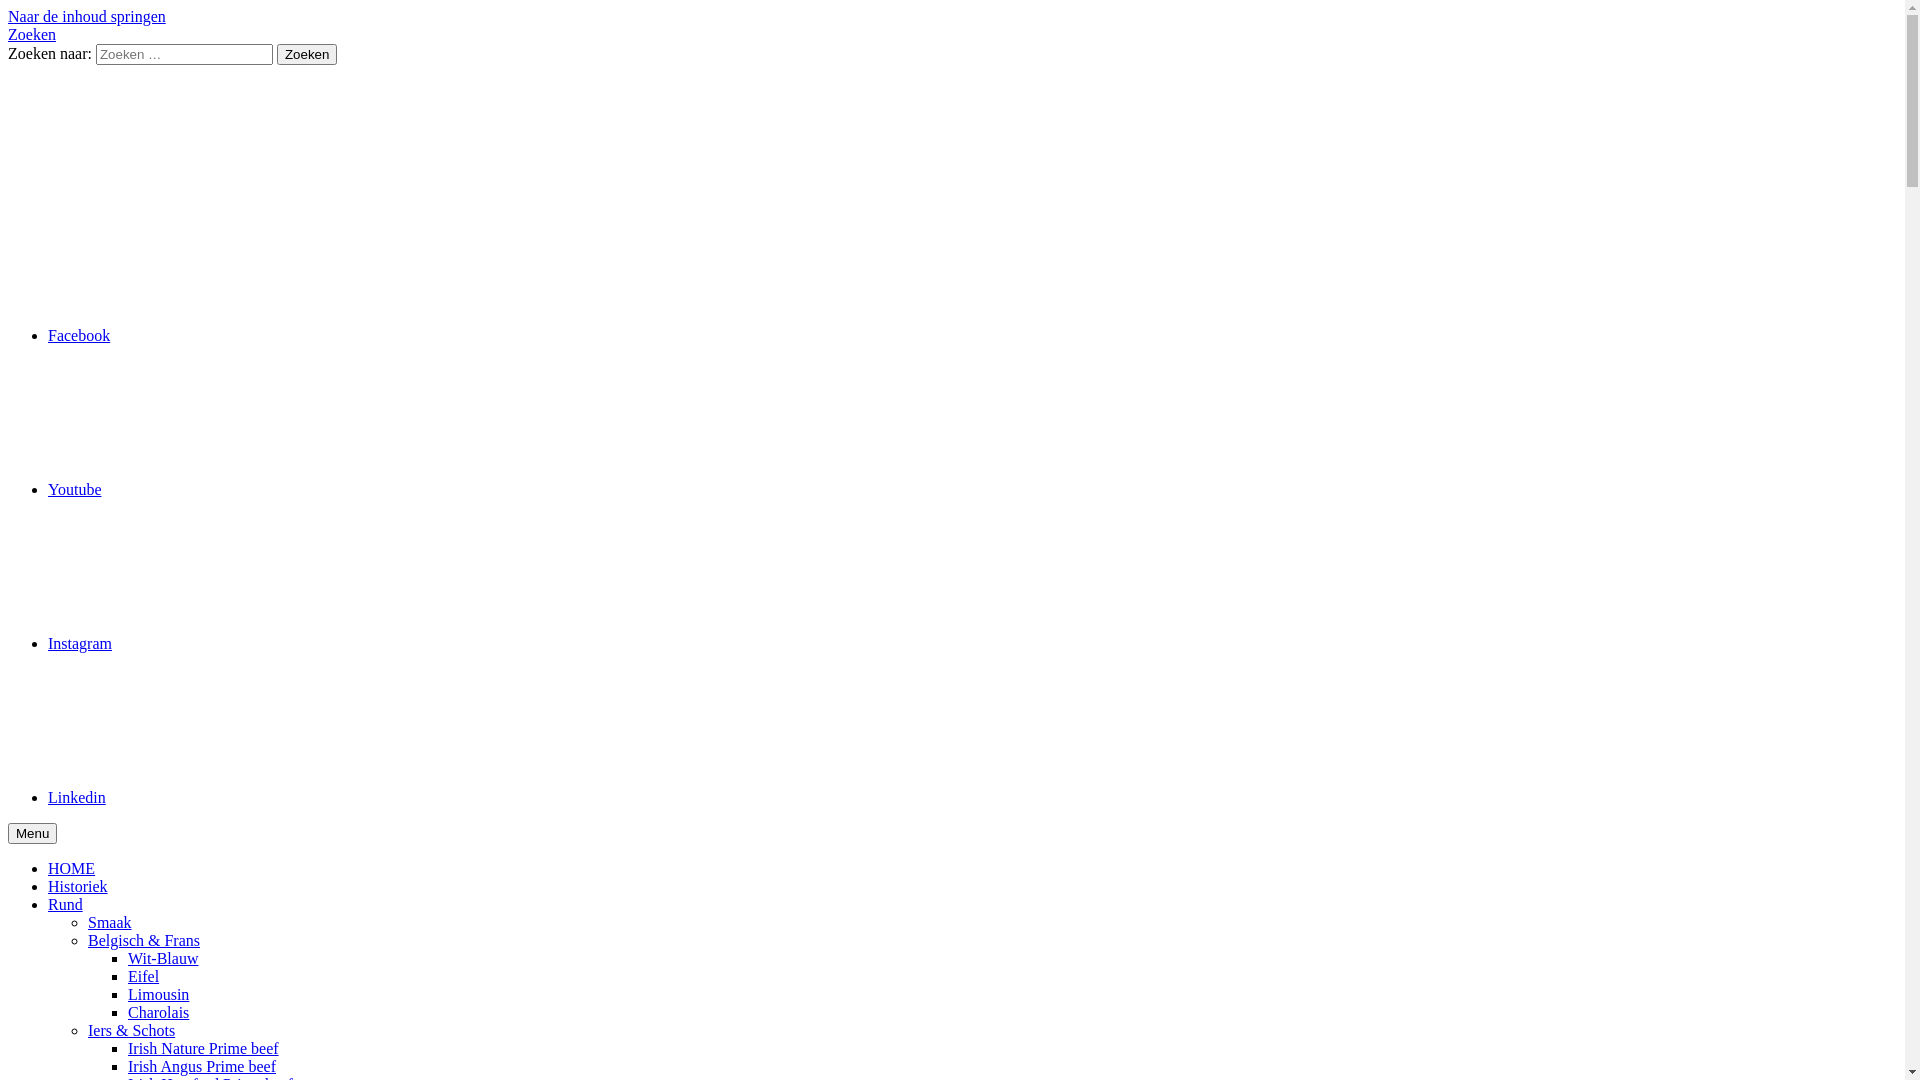 The height and width of the screenshot is (1080, 1920). What do you see at coordinates (110, 922) in the screenshot?
I see `Smaak` at bounding box center [110, 922].